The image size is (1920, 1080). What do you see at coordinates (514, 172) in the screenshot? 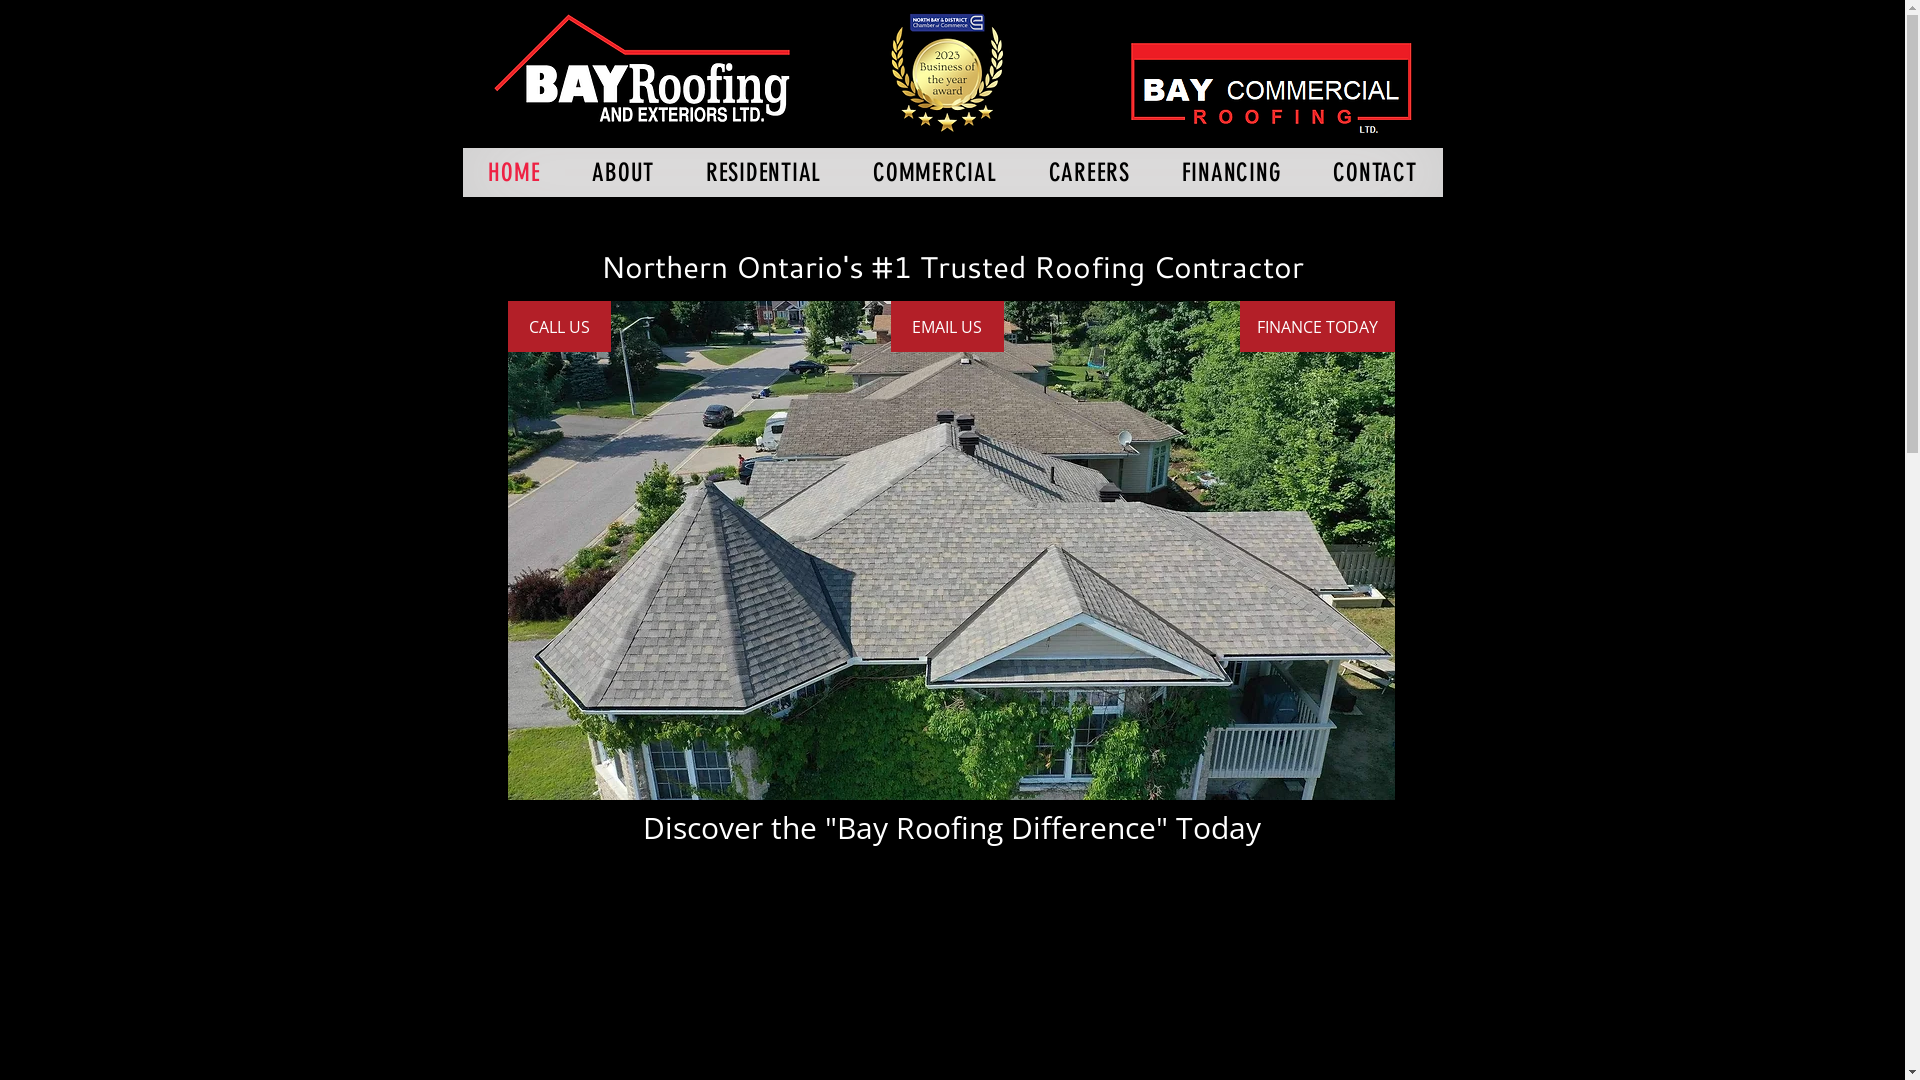
I see `HOME` at bounding box center [514, 172].